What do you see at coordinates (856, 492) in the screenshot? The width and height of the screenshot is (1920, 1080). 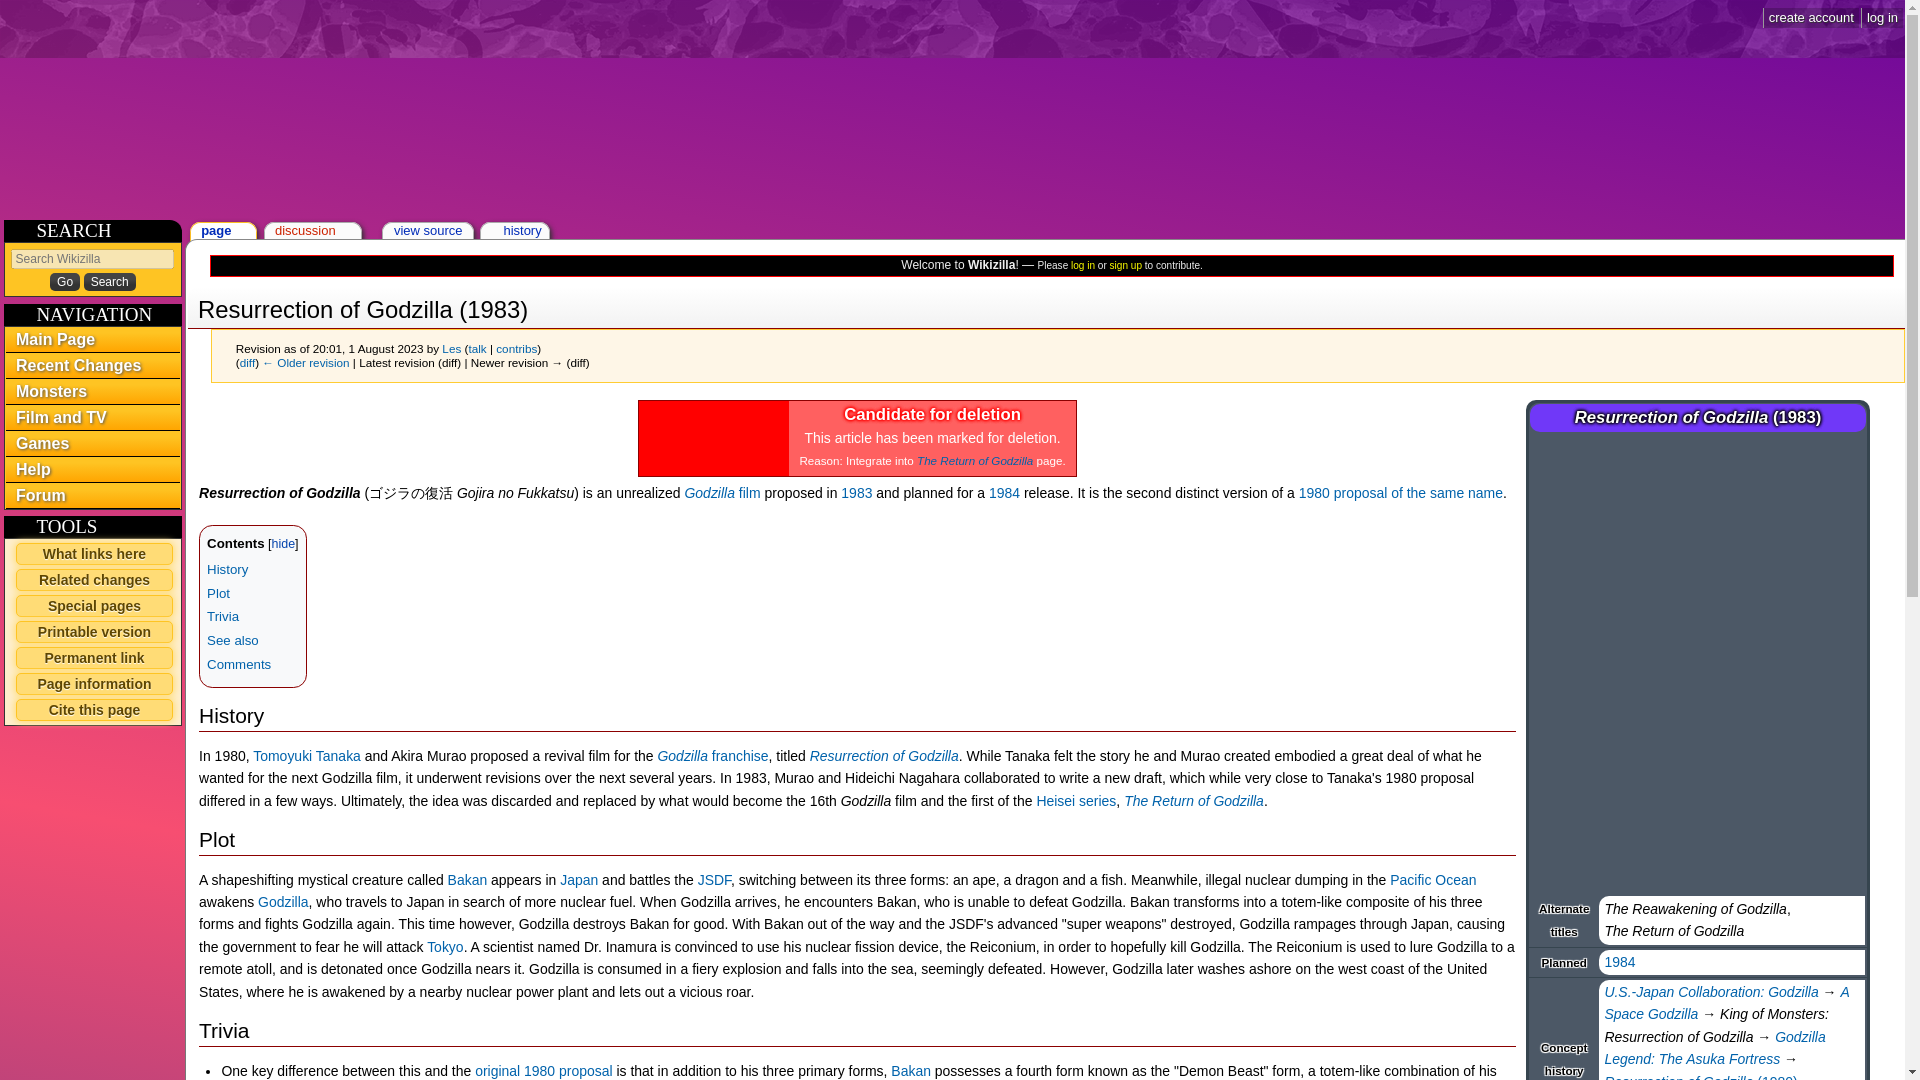 I see `1983` at bounding box center [856, 492].